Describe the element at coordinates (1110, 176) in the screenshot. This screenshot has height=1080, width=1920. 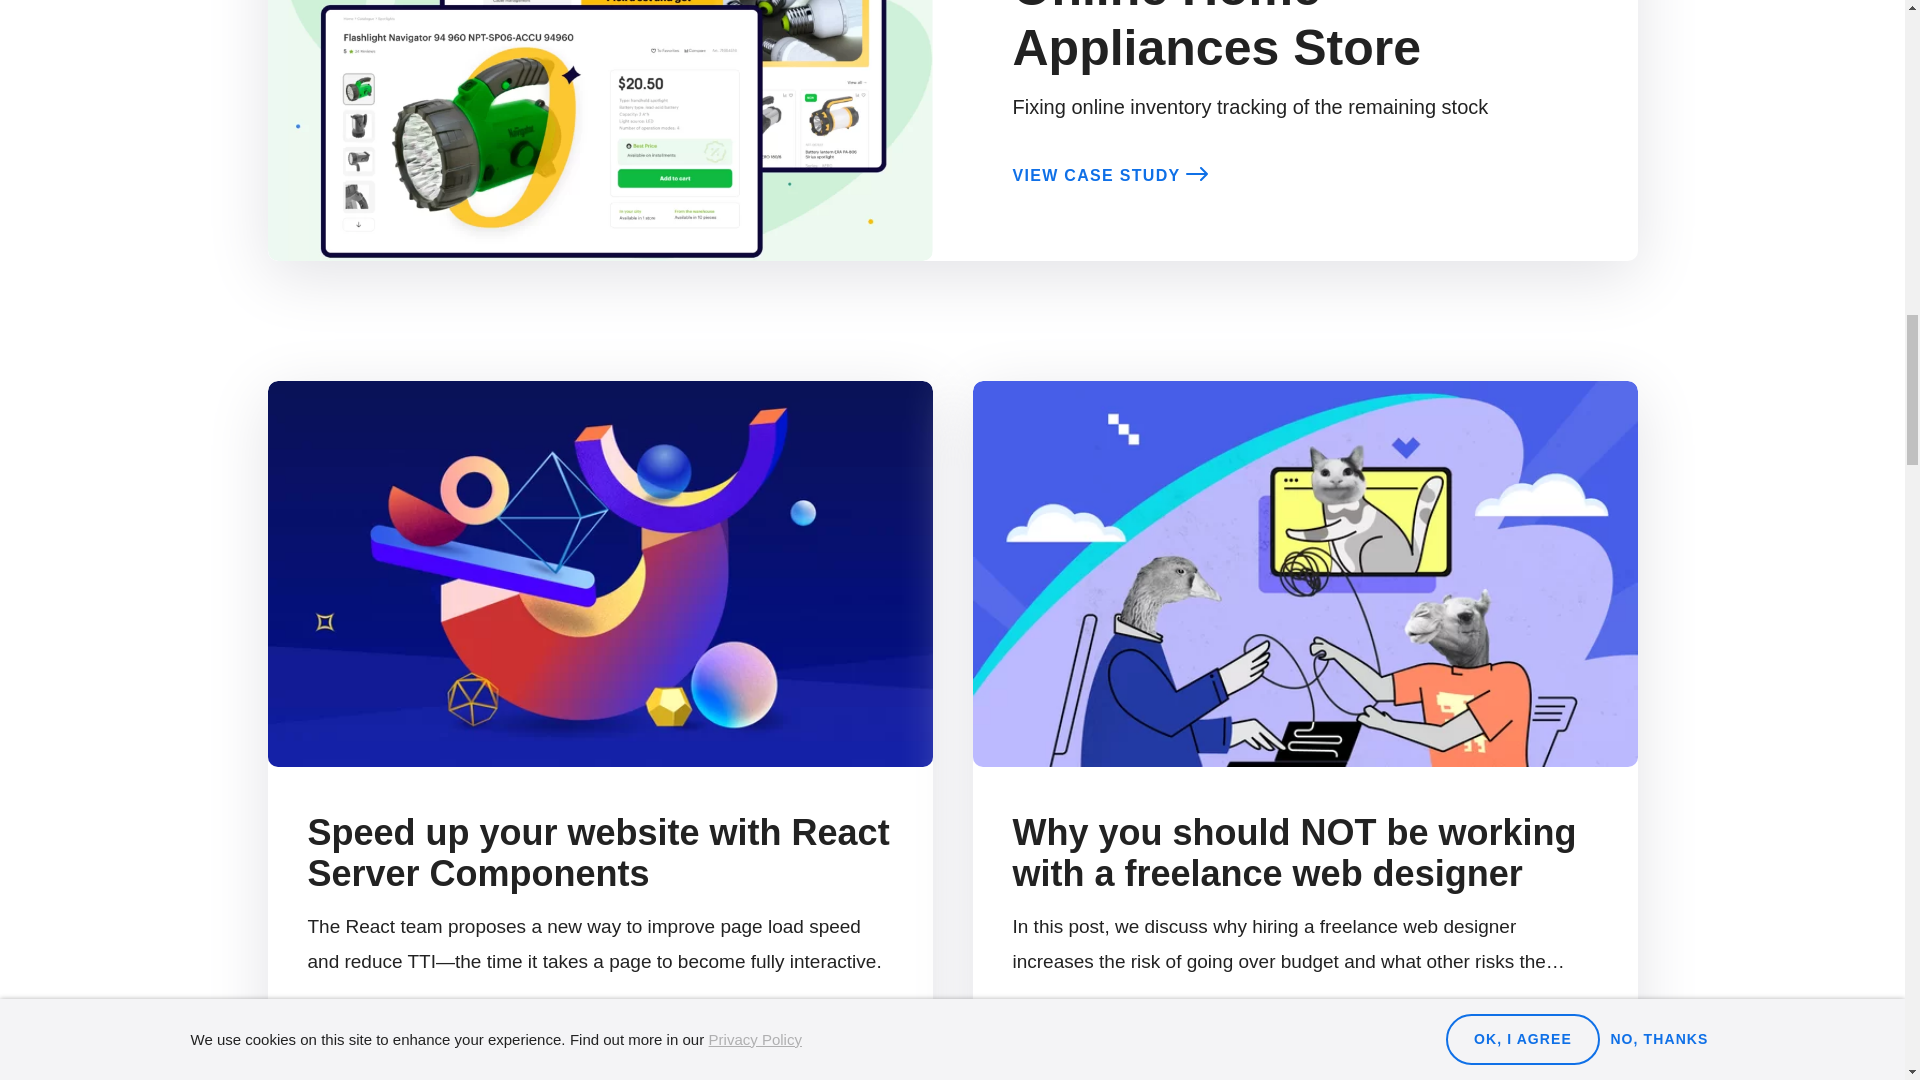
I see `VIEW CASE STUDY` at that location.